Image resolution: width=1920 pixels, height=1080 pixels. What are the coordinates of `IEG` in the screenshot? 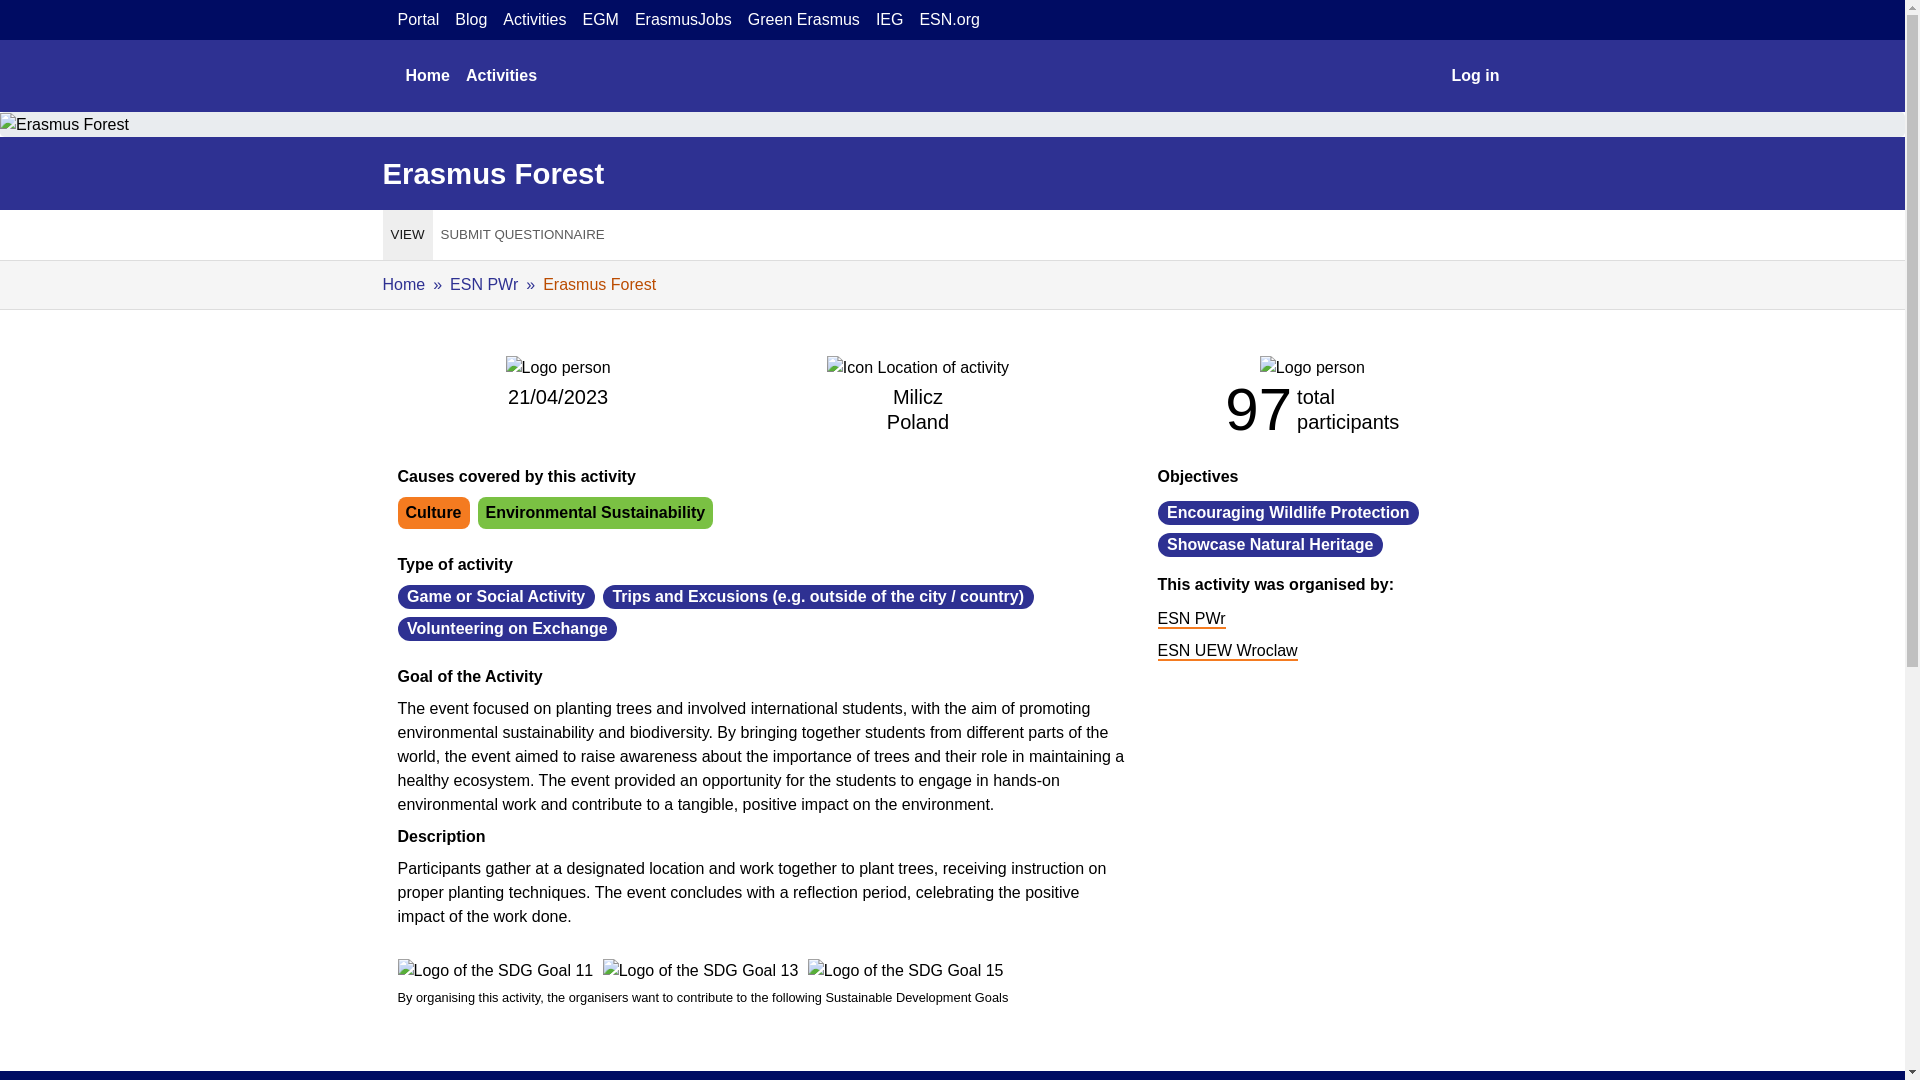 It's located at (890, 20).